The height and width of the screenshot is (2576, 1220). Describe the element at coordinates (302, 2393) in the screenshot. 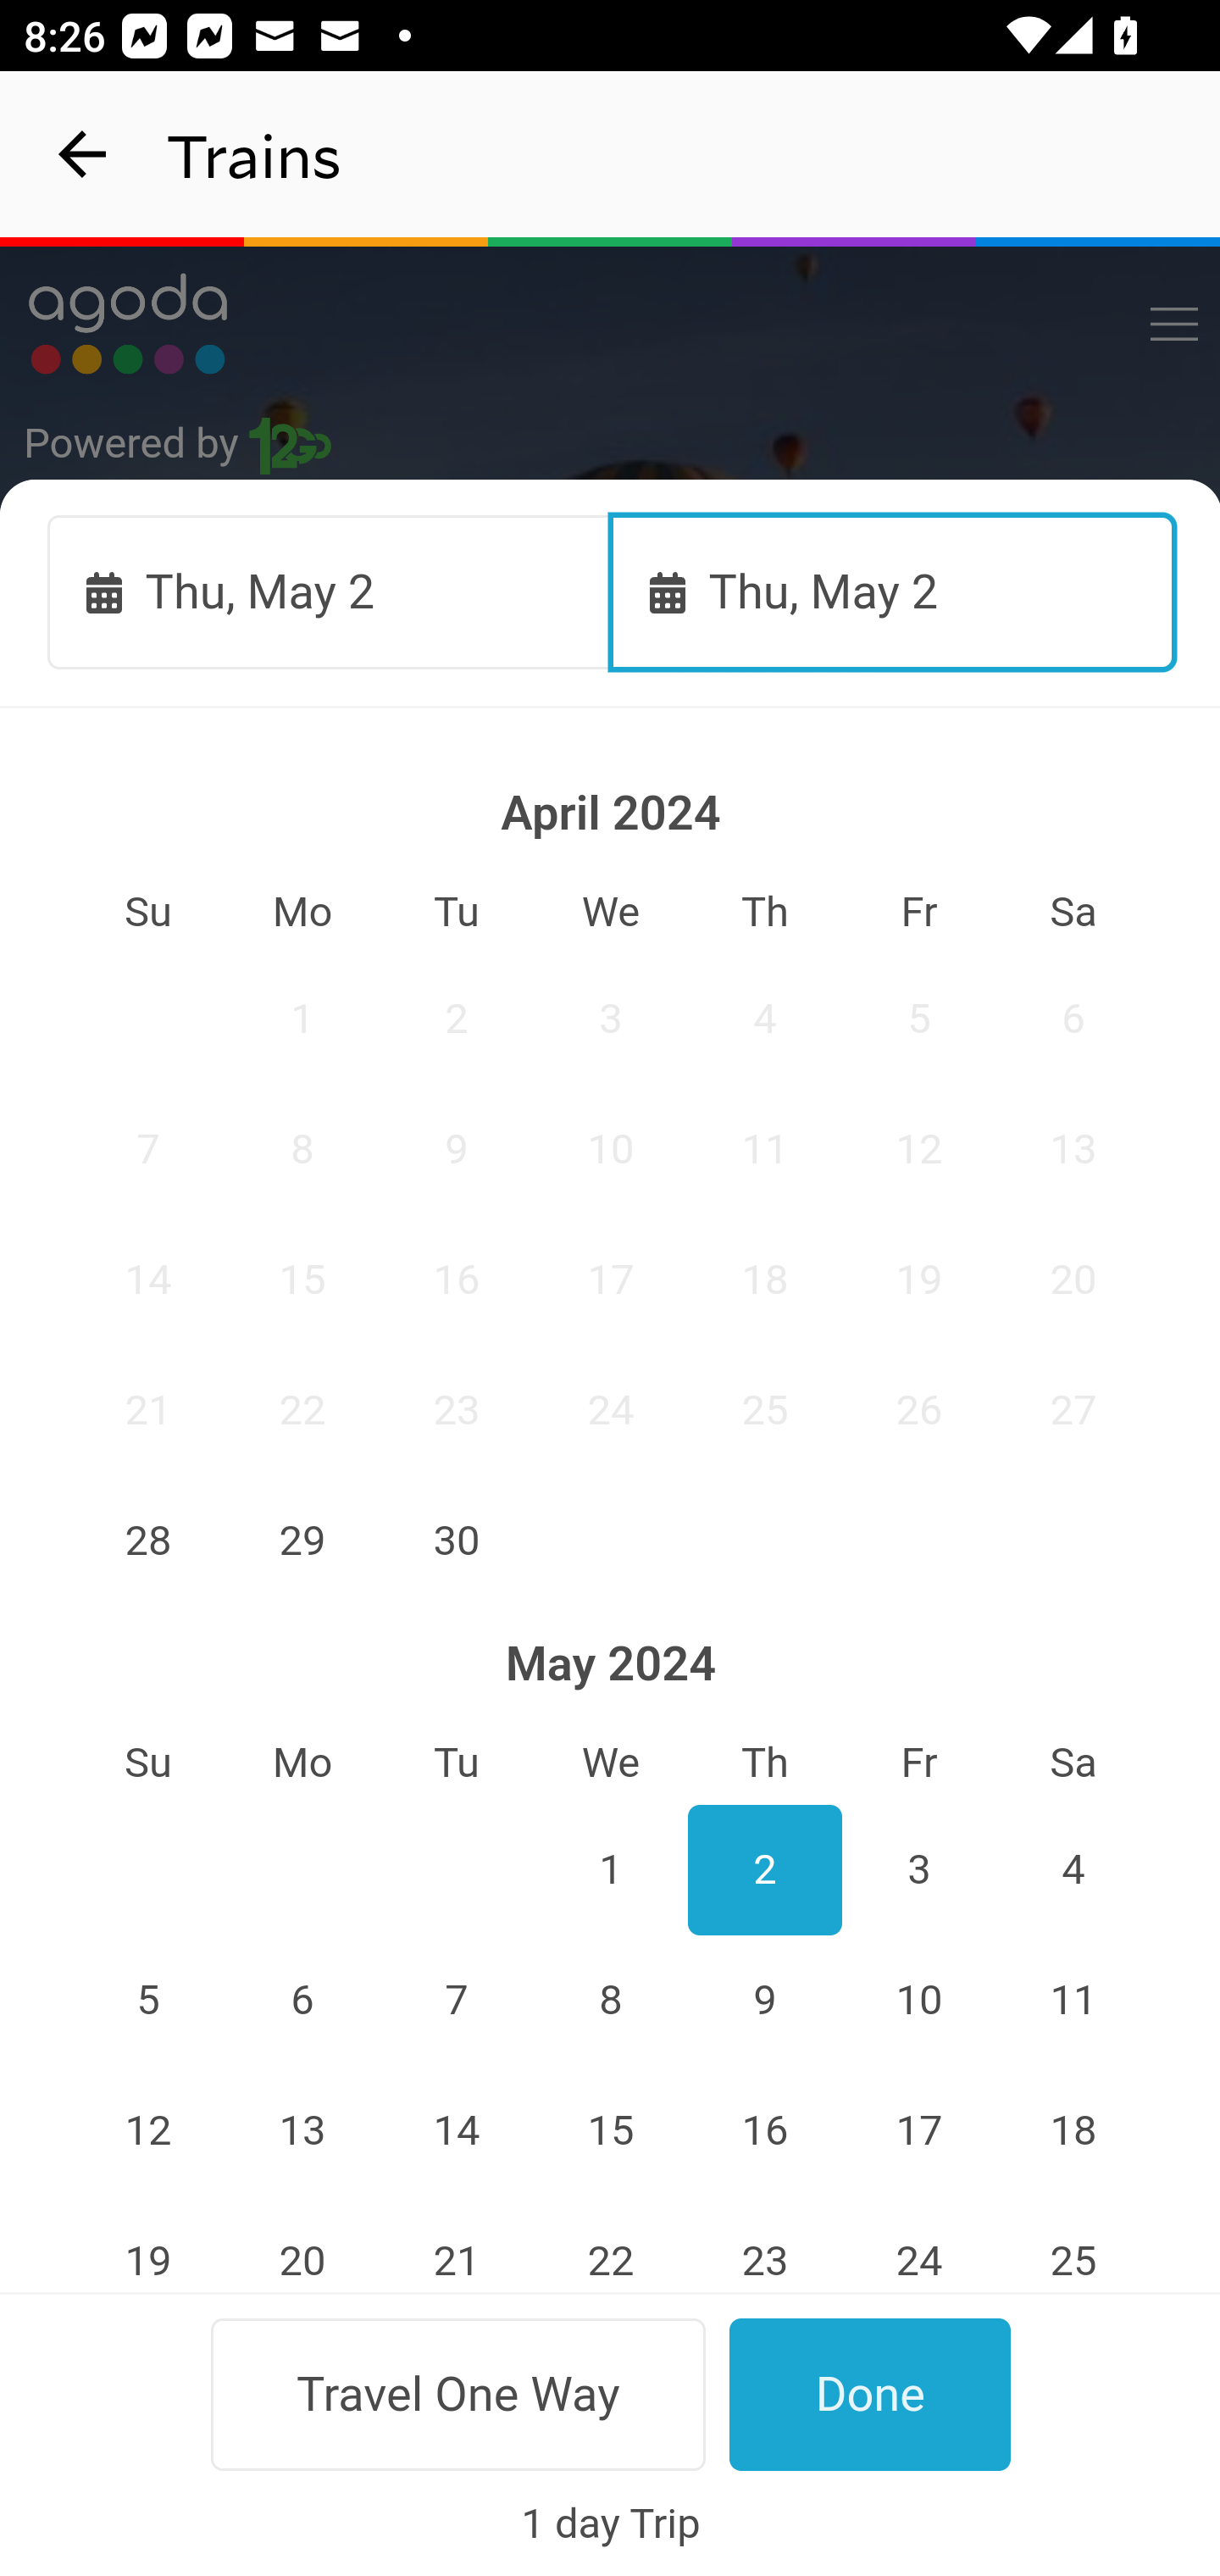

I see `27` at that location.